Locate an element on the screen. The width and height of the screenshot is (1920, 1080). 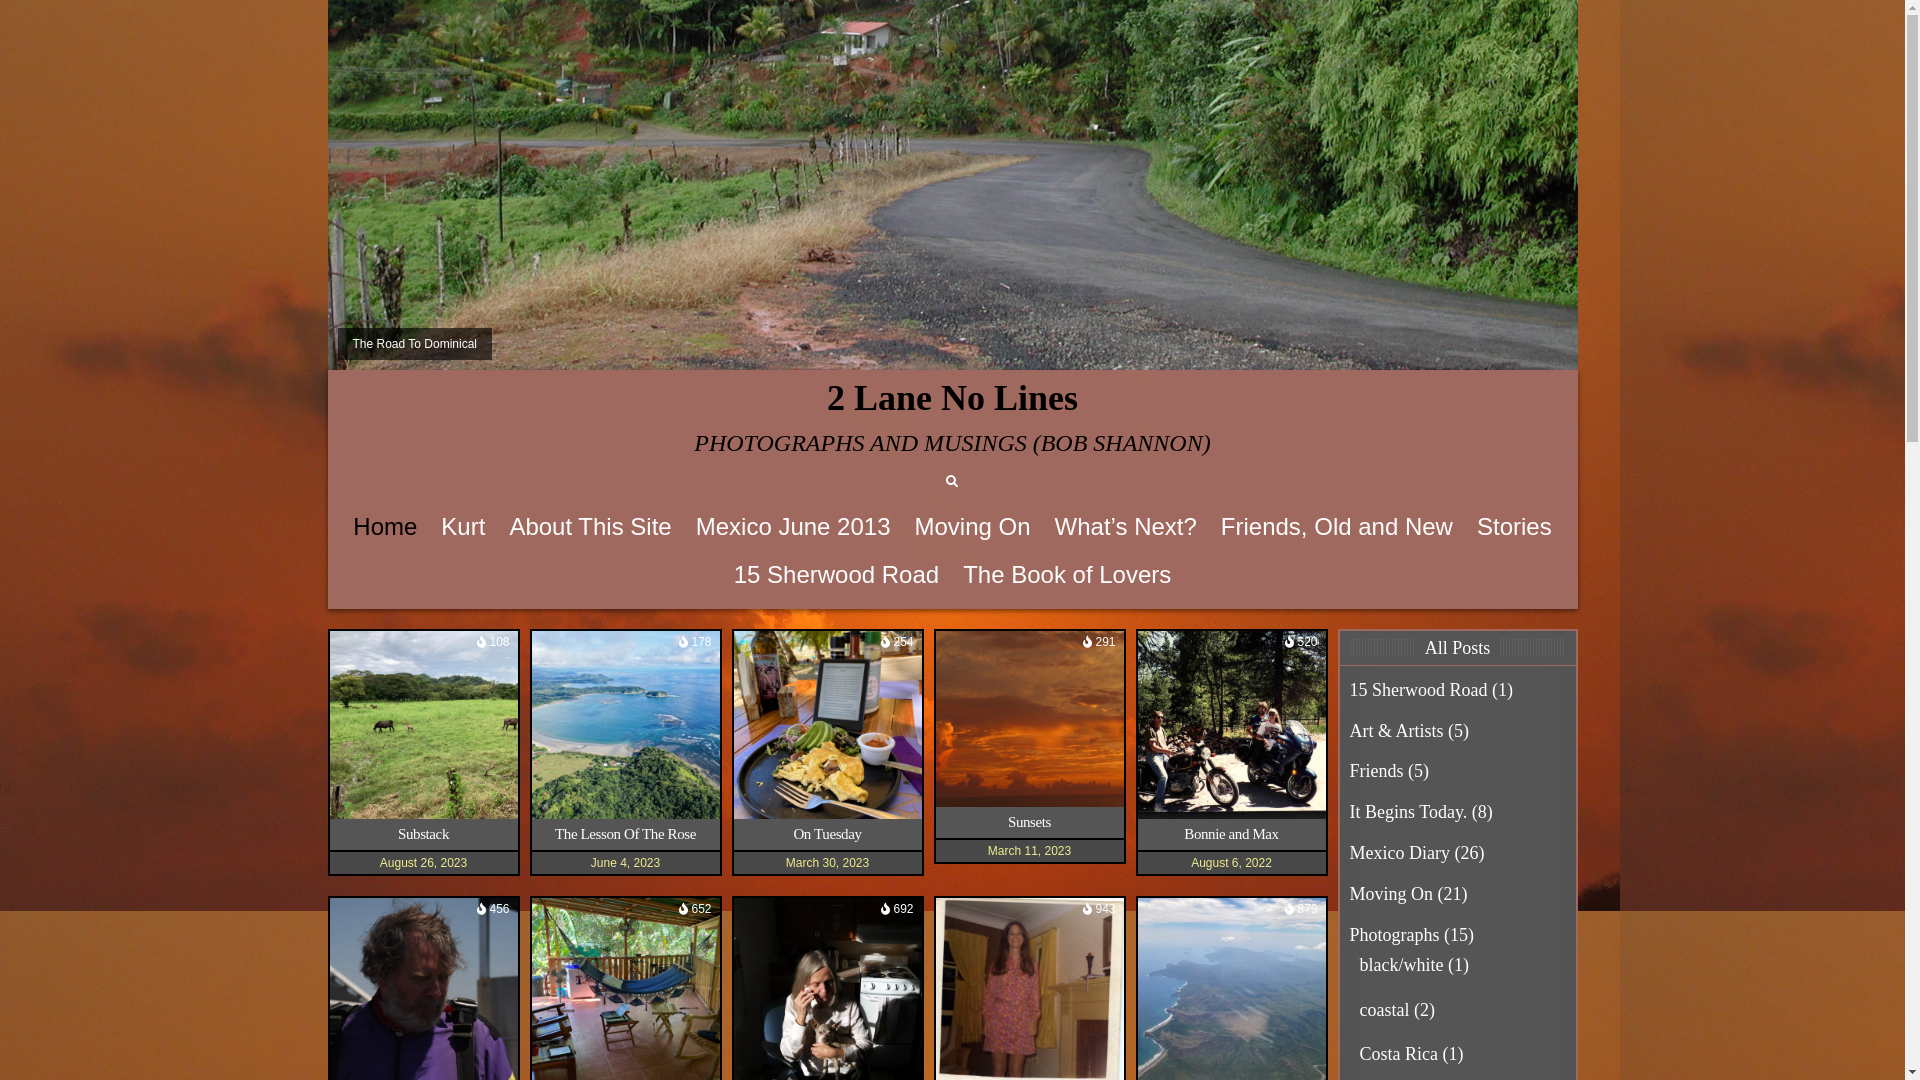
Permanent Link to Substack is located at coordinates (424, 725).